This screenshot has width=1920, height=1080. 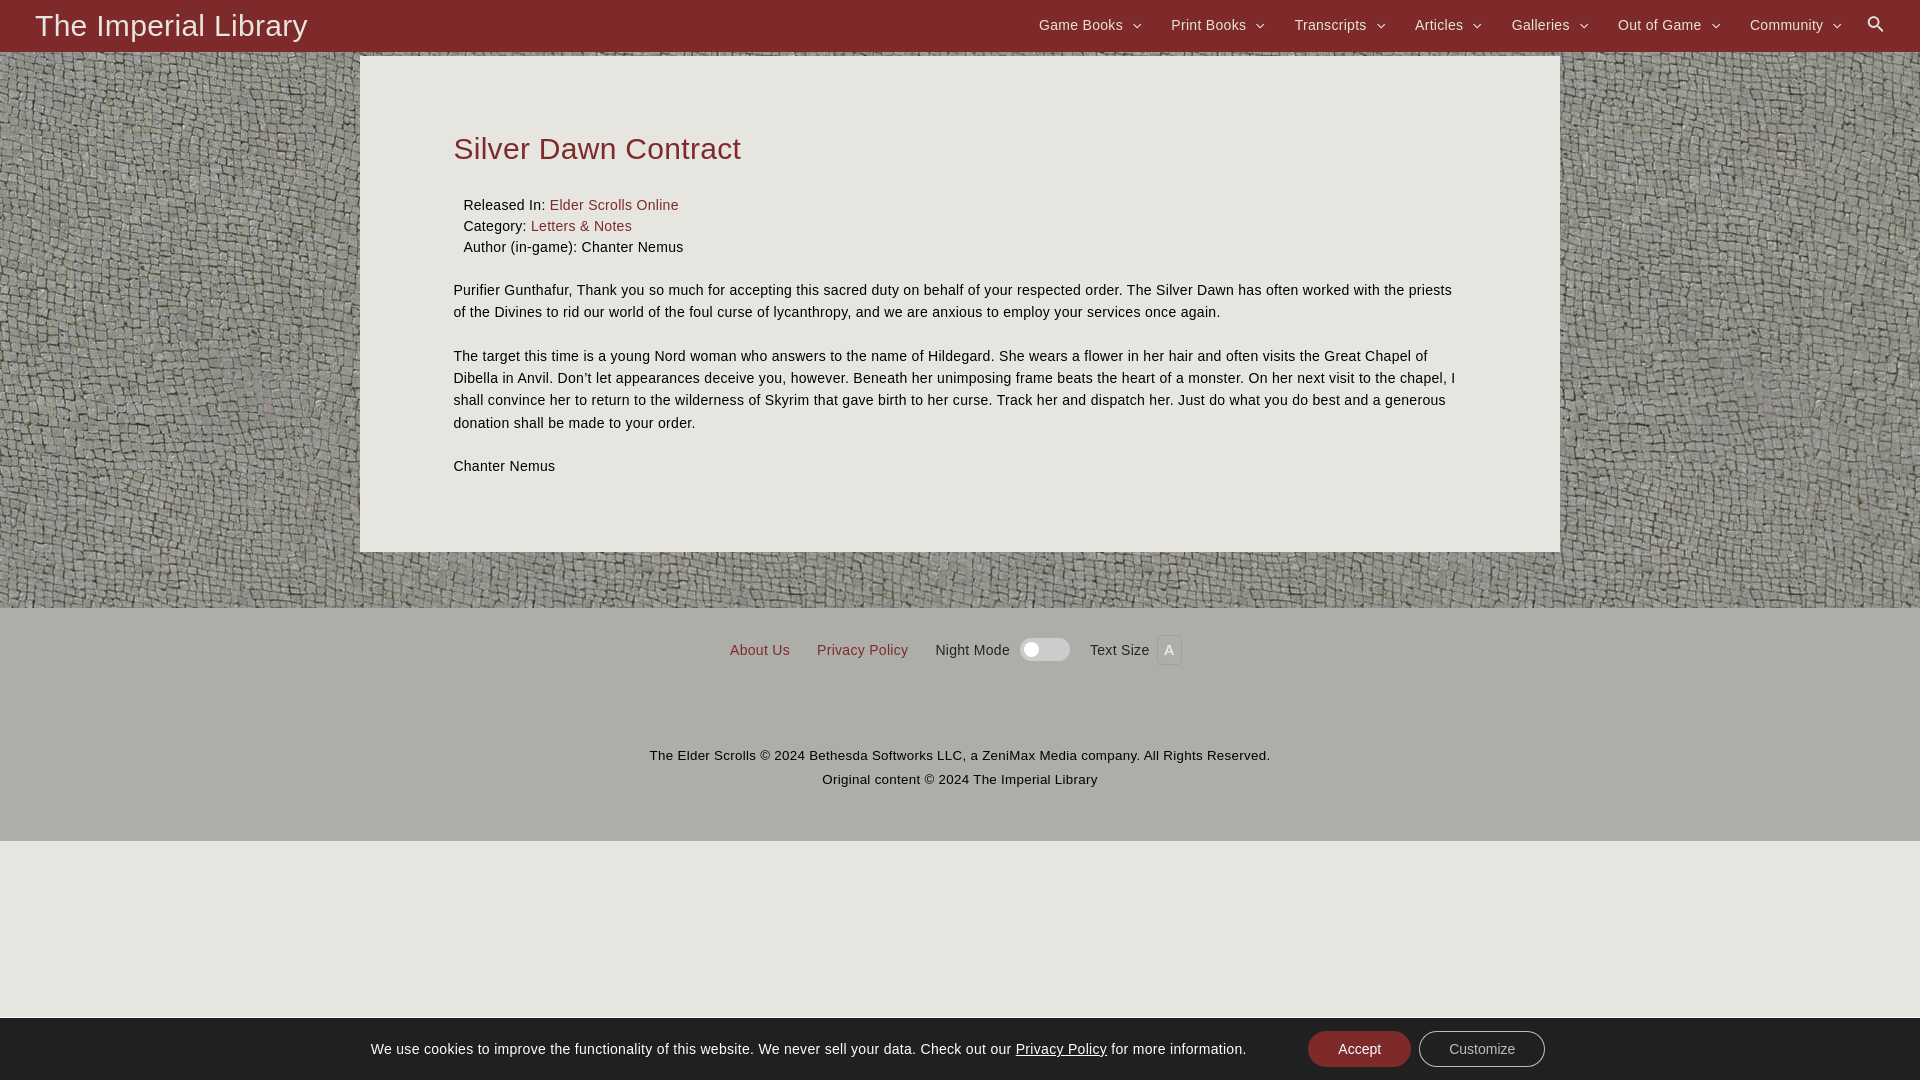 What do you see at coordinates (1340, 24) in the screenshot?
I see `Transcripts` at bounding box center [1340, 24].